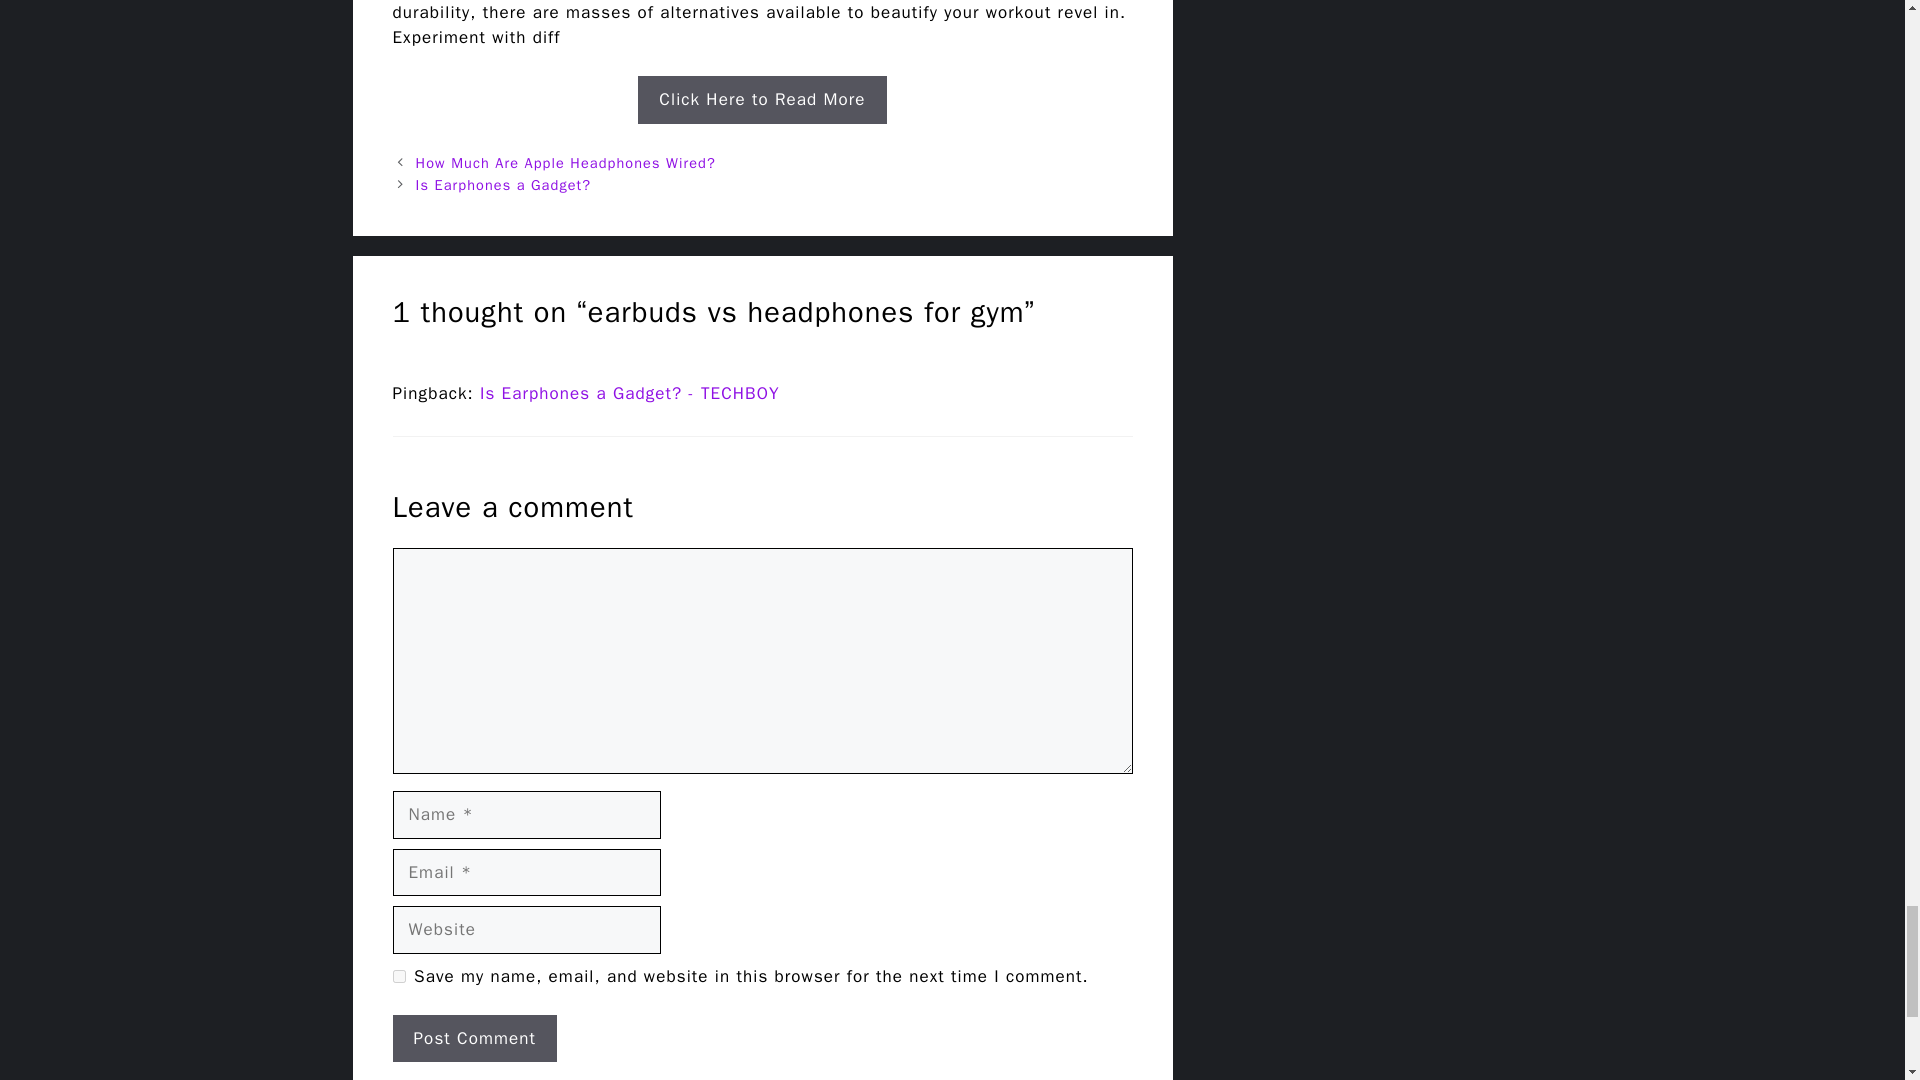 The width and height of the screenshot is (1920, 1080). What do you see at coordinates (630, 393) in the screenshot?
I see `Is Earphones a Gadget? - TECHBOY` at bounding box center [630, 393].